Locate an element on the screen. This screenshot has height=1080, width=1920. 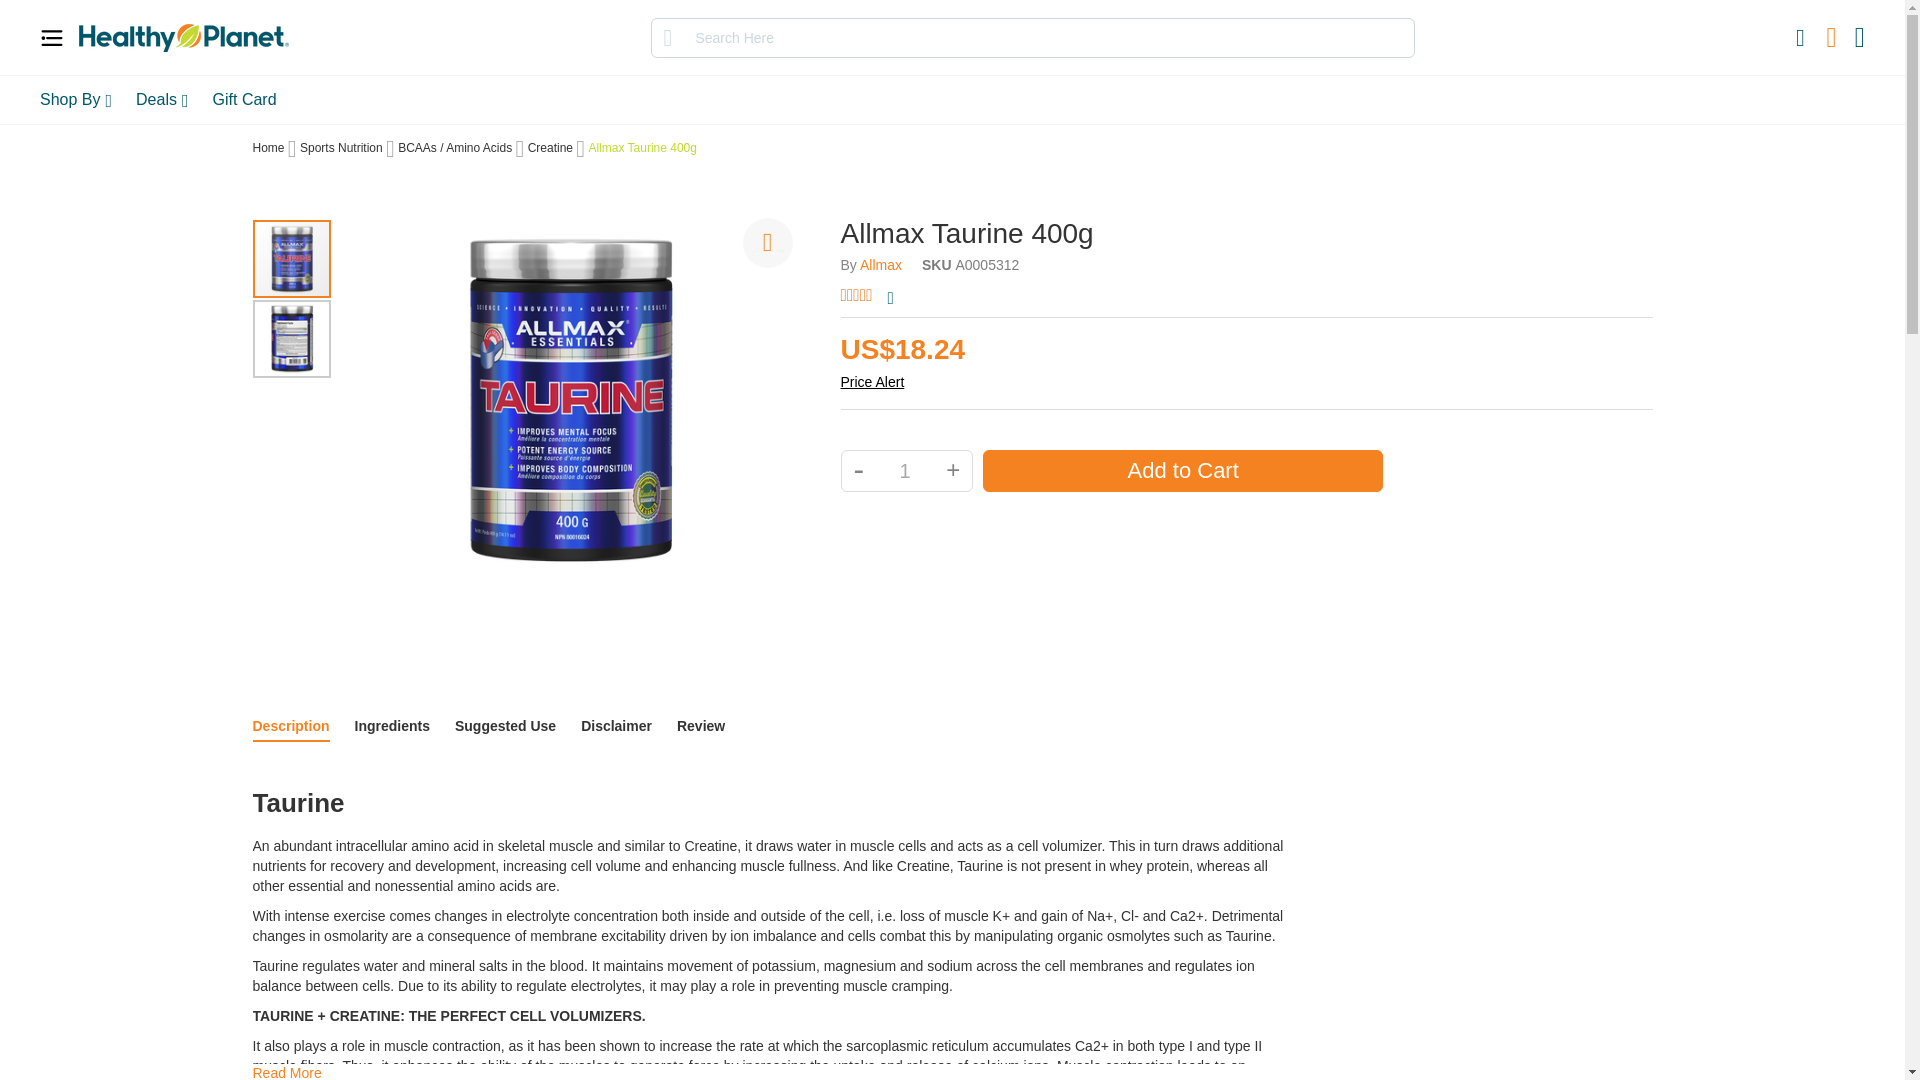
Healthy Planet is located at coordinates (184, 37).